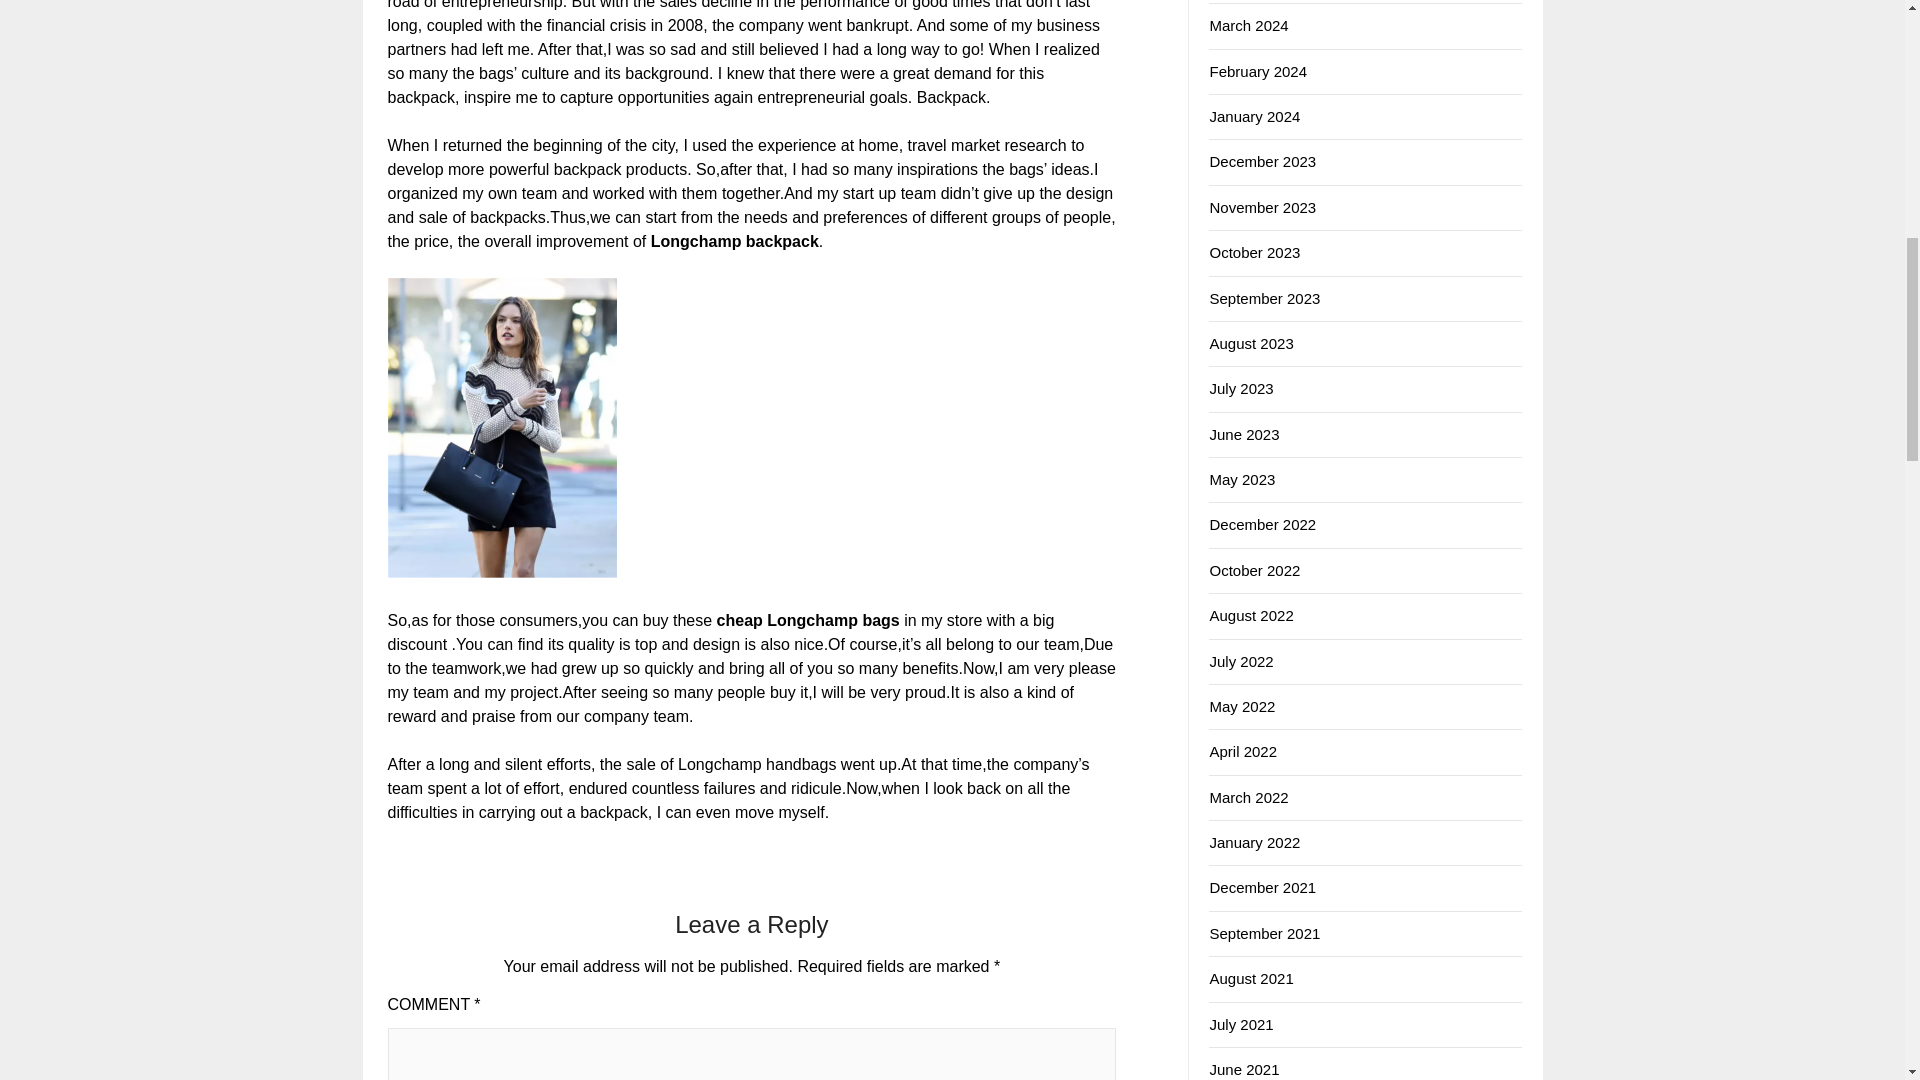  What do you see at coordinates (1262, 207) in the screenshot?
I see `November 2023` at bounding box center [1262, 207].